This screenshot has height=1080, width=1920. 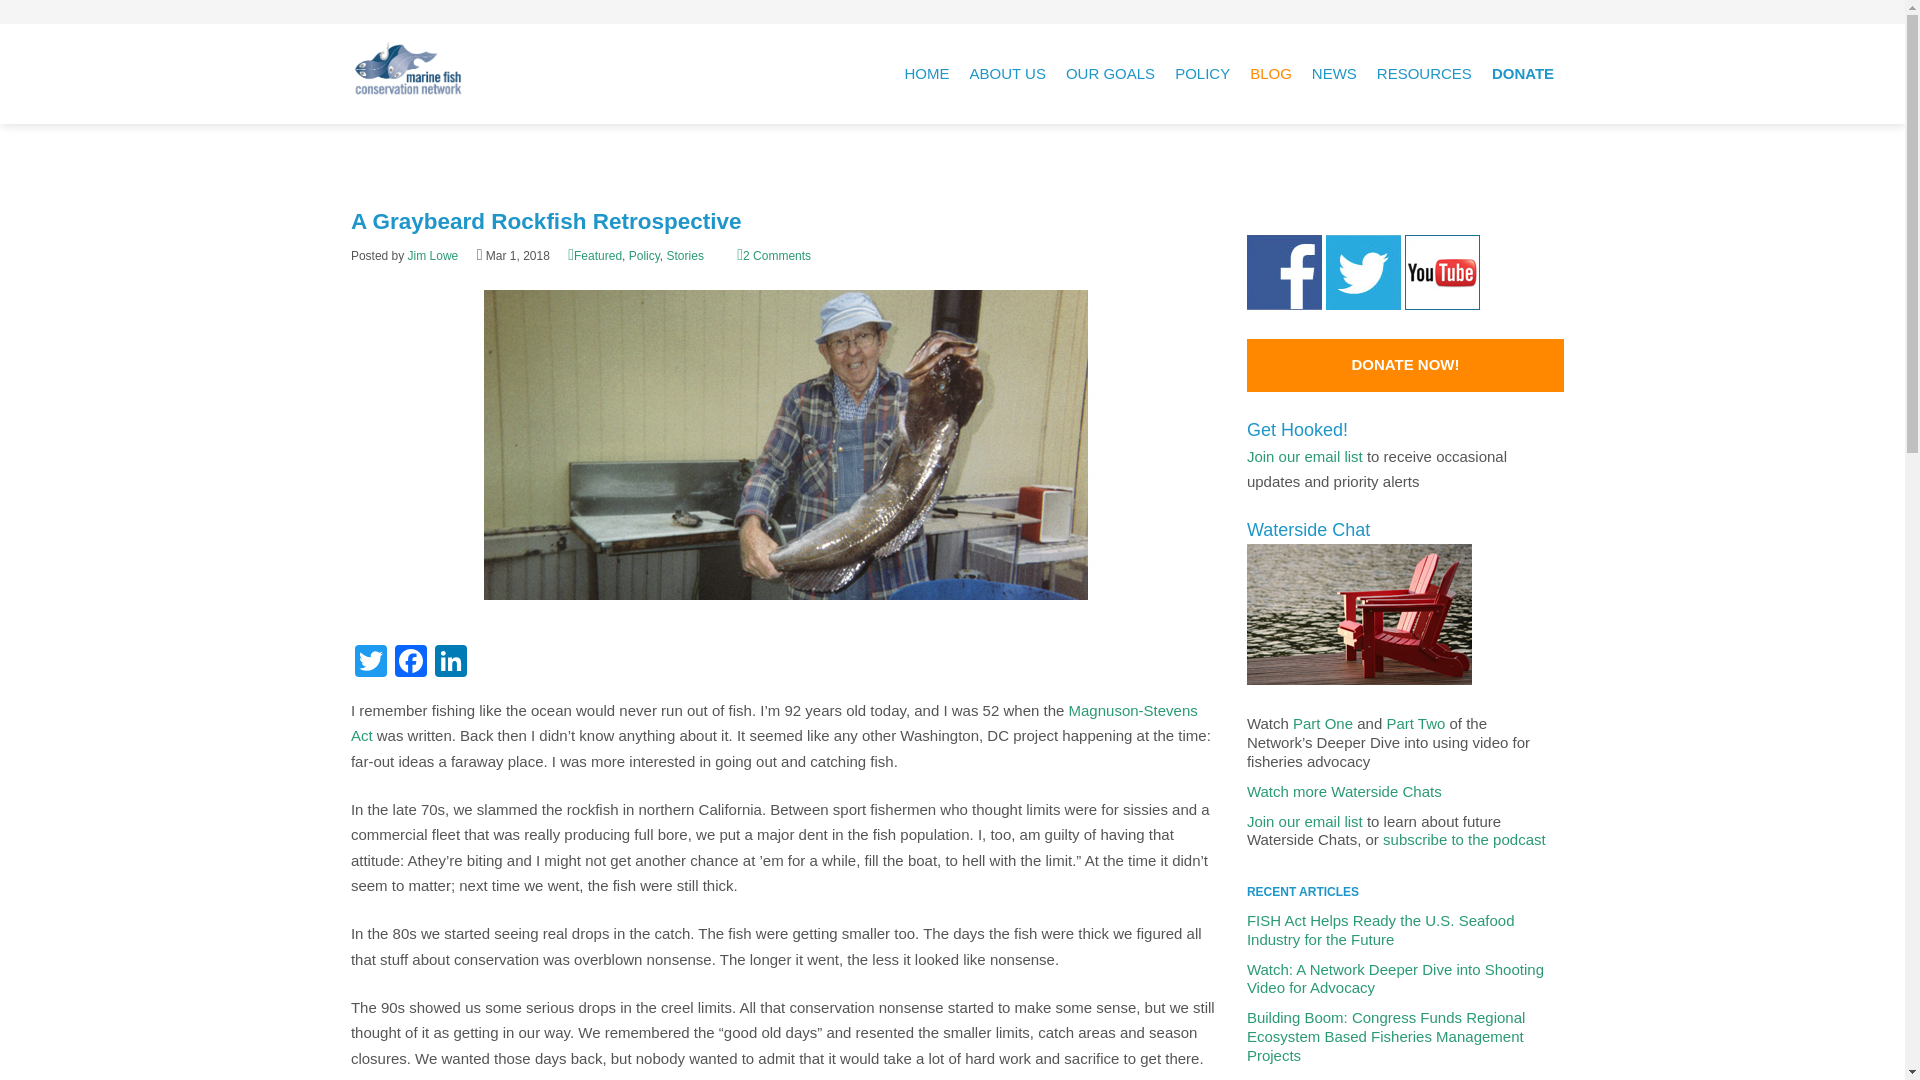 What do you see at coordinates (1522, 74) in the screenshot?
I see `donate` at bounding box center [1522, 74].